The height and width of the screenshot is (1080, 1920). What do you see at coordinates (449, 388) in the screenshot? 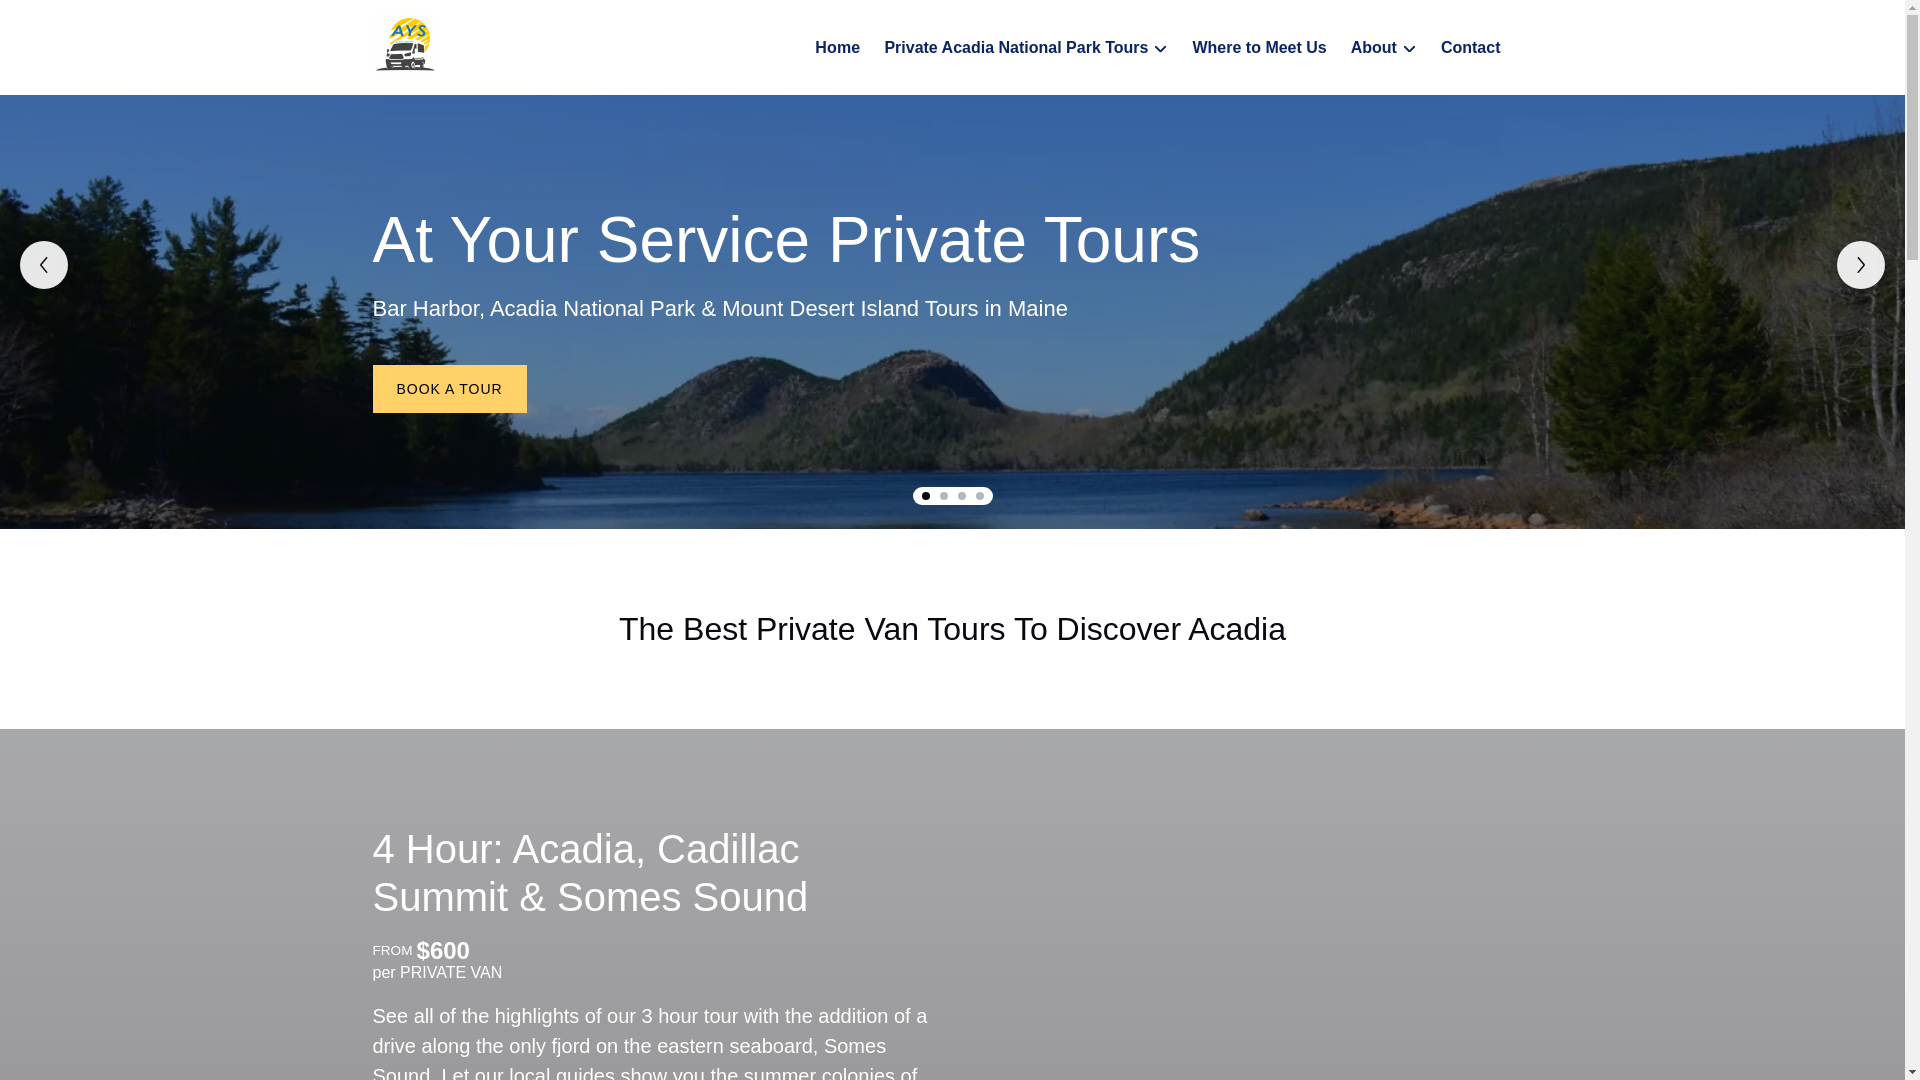
I see `BOOK A TOUR` at bounding box center [449, 388].